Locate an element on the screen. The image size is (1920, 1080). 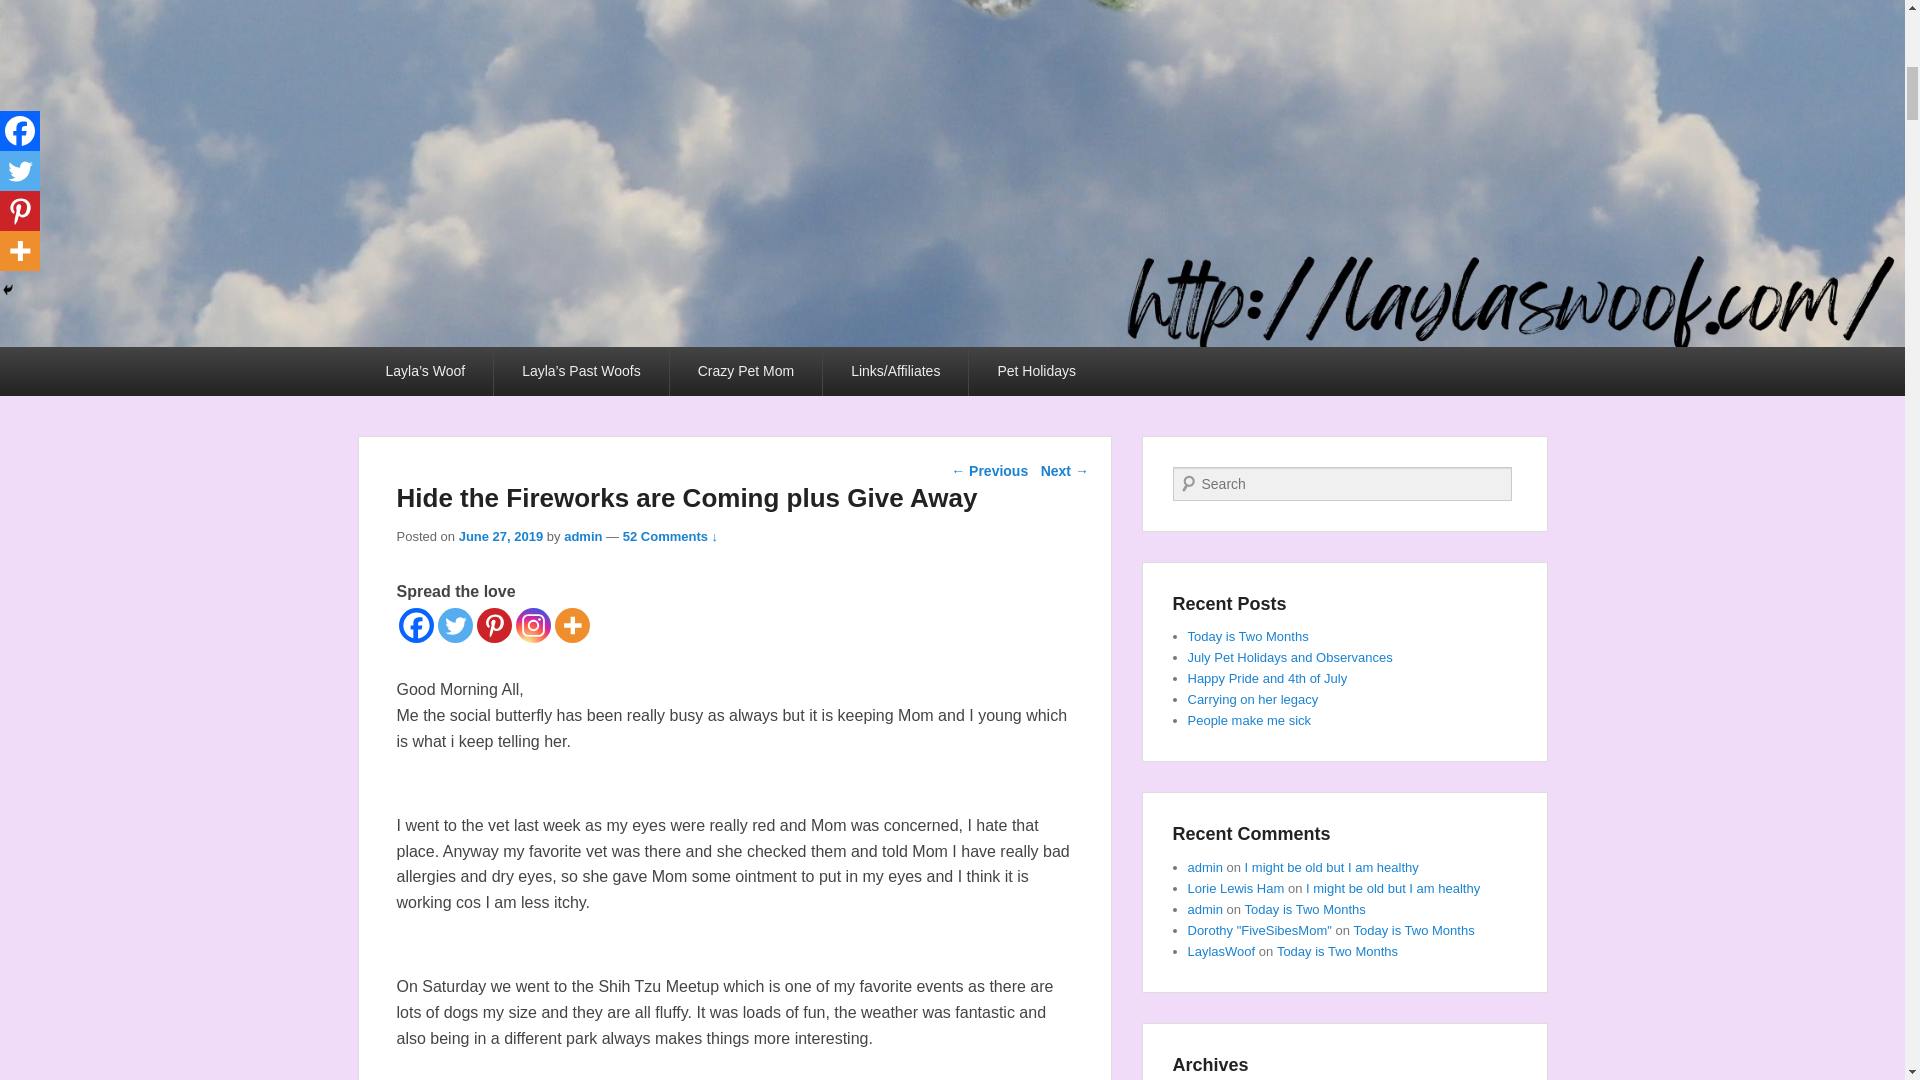
Pinterest is located at coordinates (493, 625).